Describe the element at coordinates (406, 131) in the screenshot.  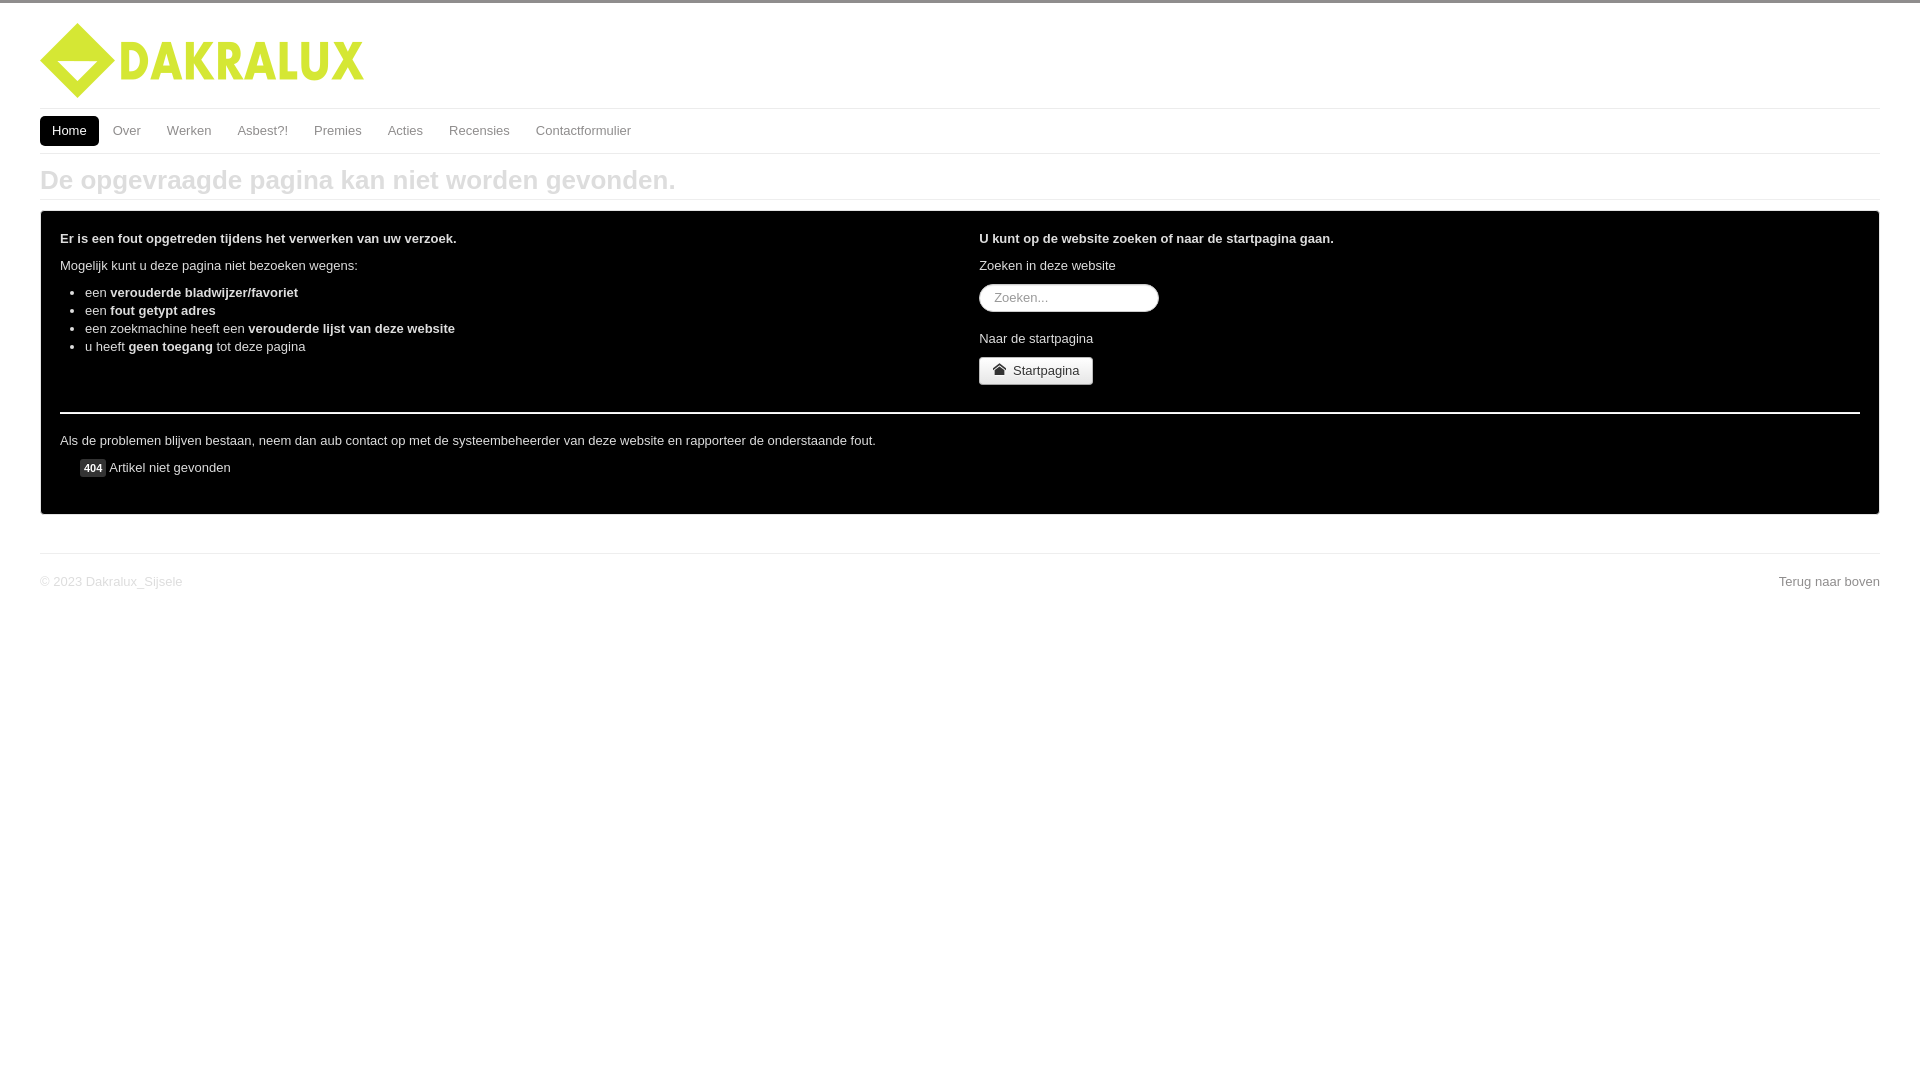
I see `Acties` at that location.